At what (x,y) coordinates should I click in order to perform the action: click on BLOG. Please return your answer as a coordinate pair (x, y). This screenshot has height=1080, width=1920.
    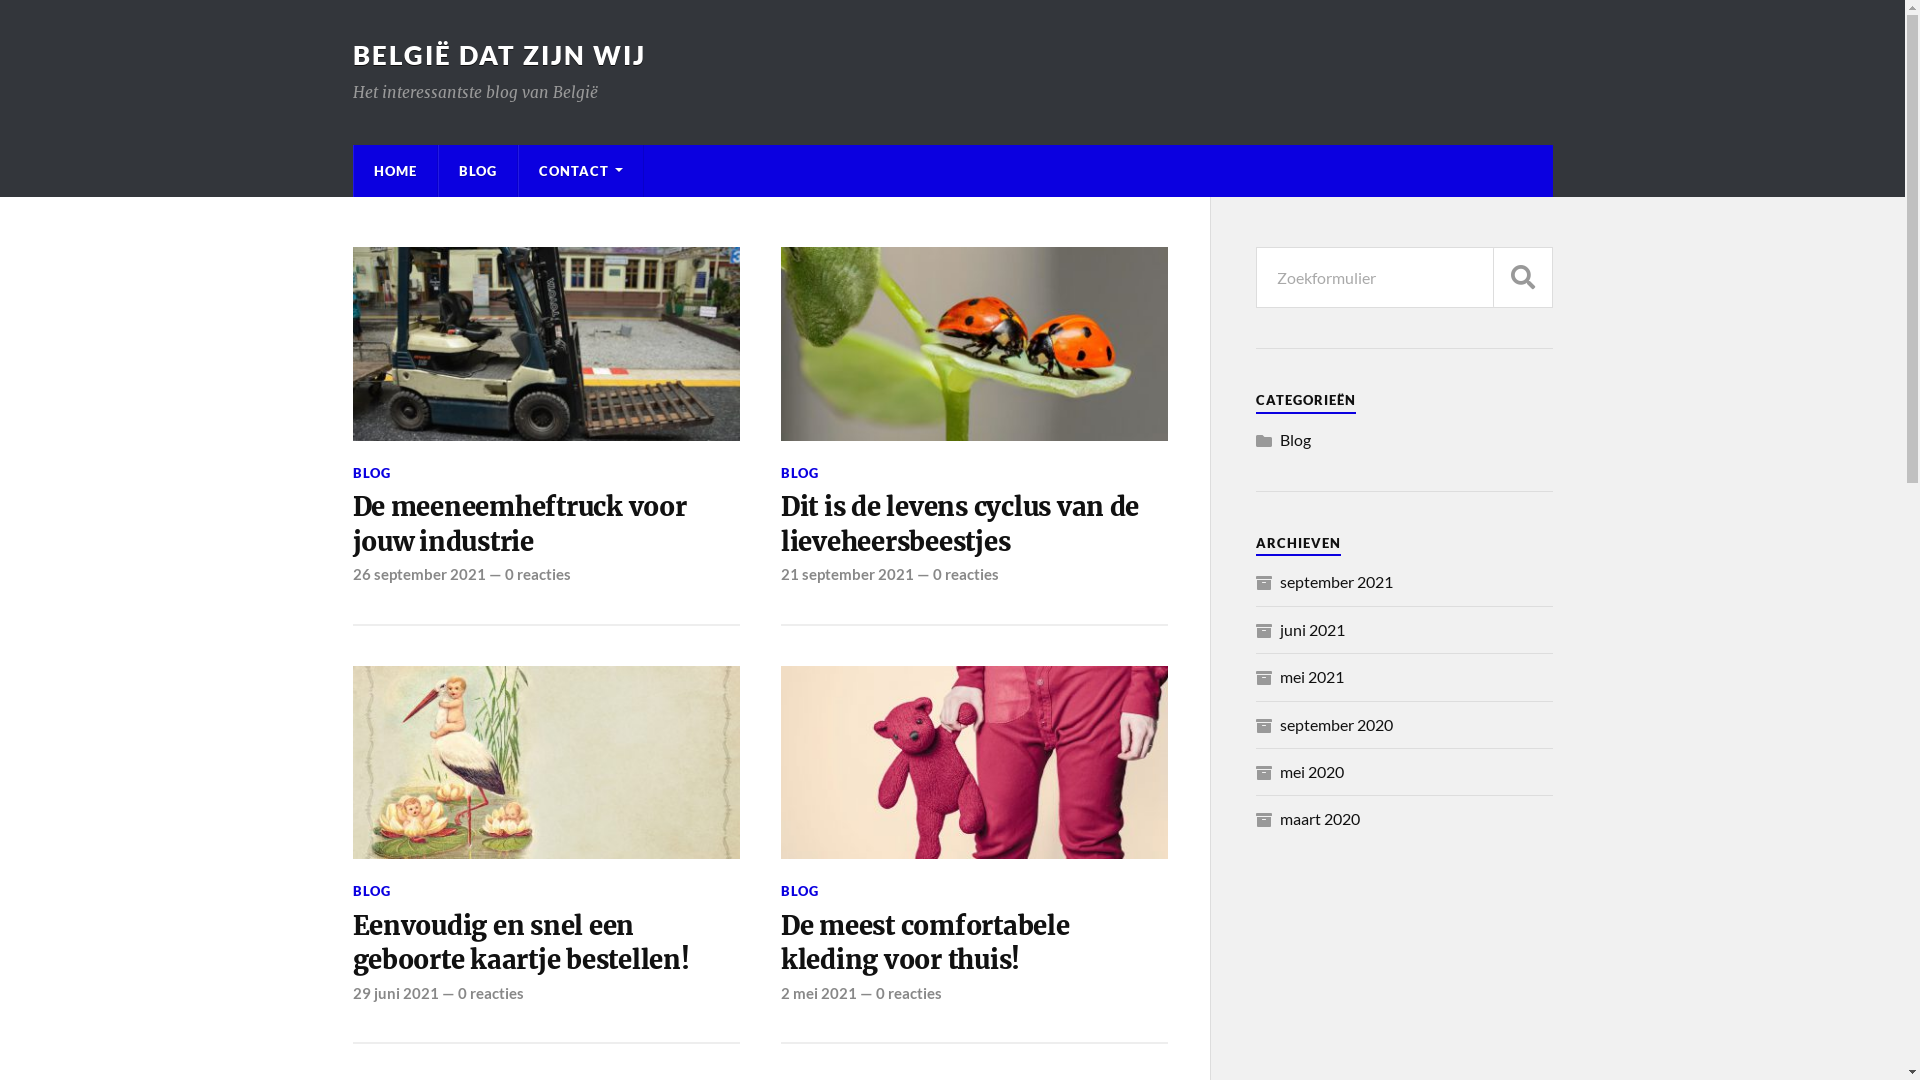
    Looking at the image, I should click on (800, 473).